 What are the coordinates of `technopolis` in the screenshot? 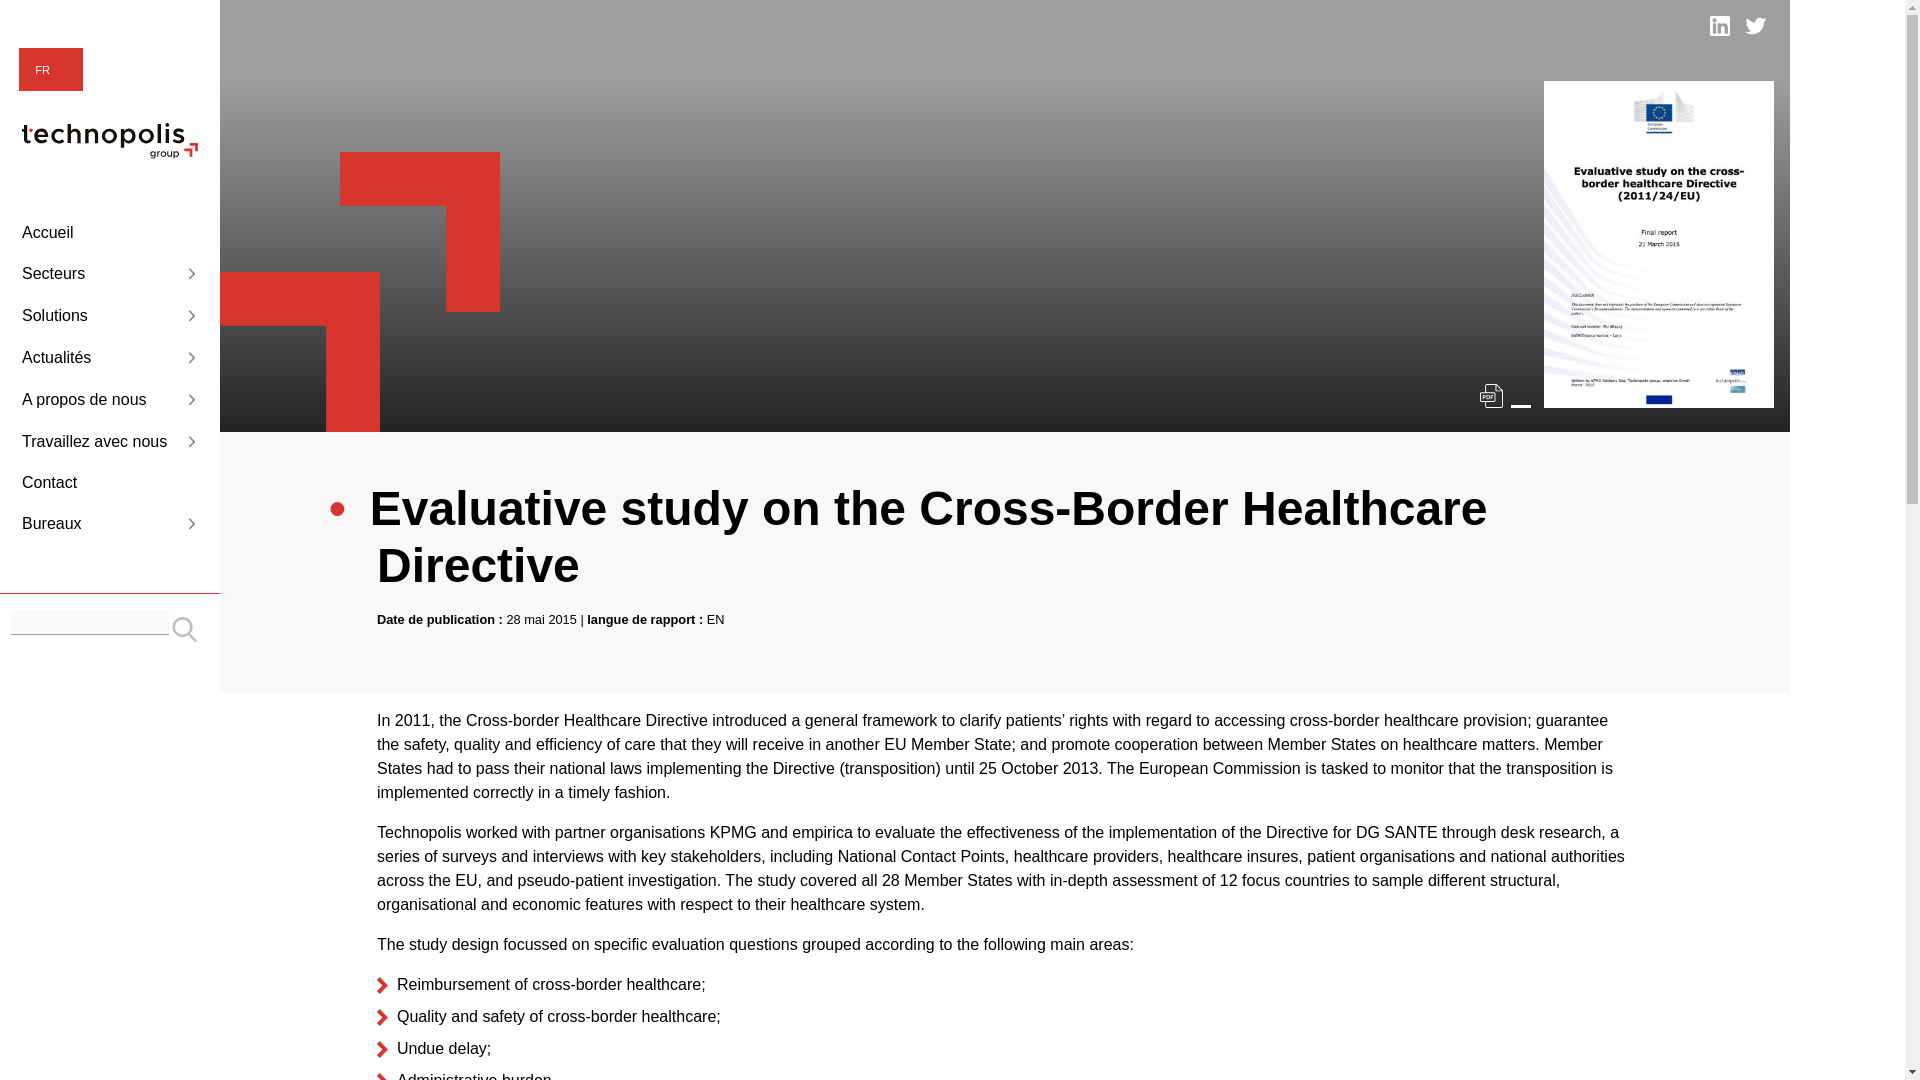 It's located at (109, 153).